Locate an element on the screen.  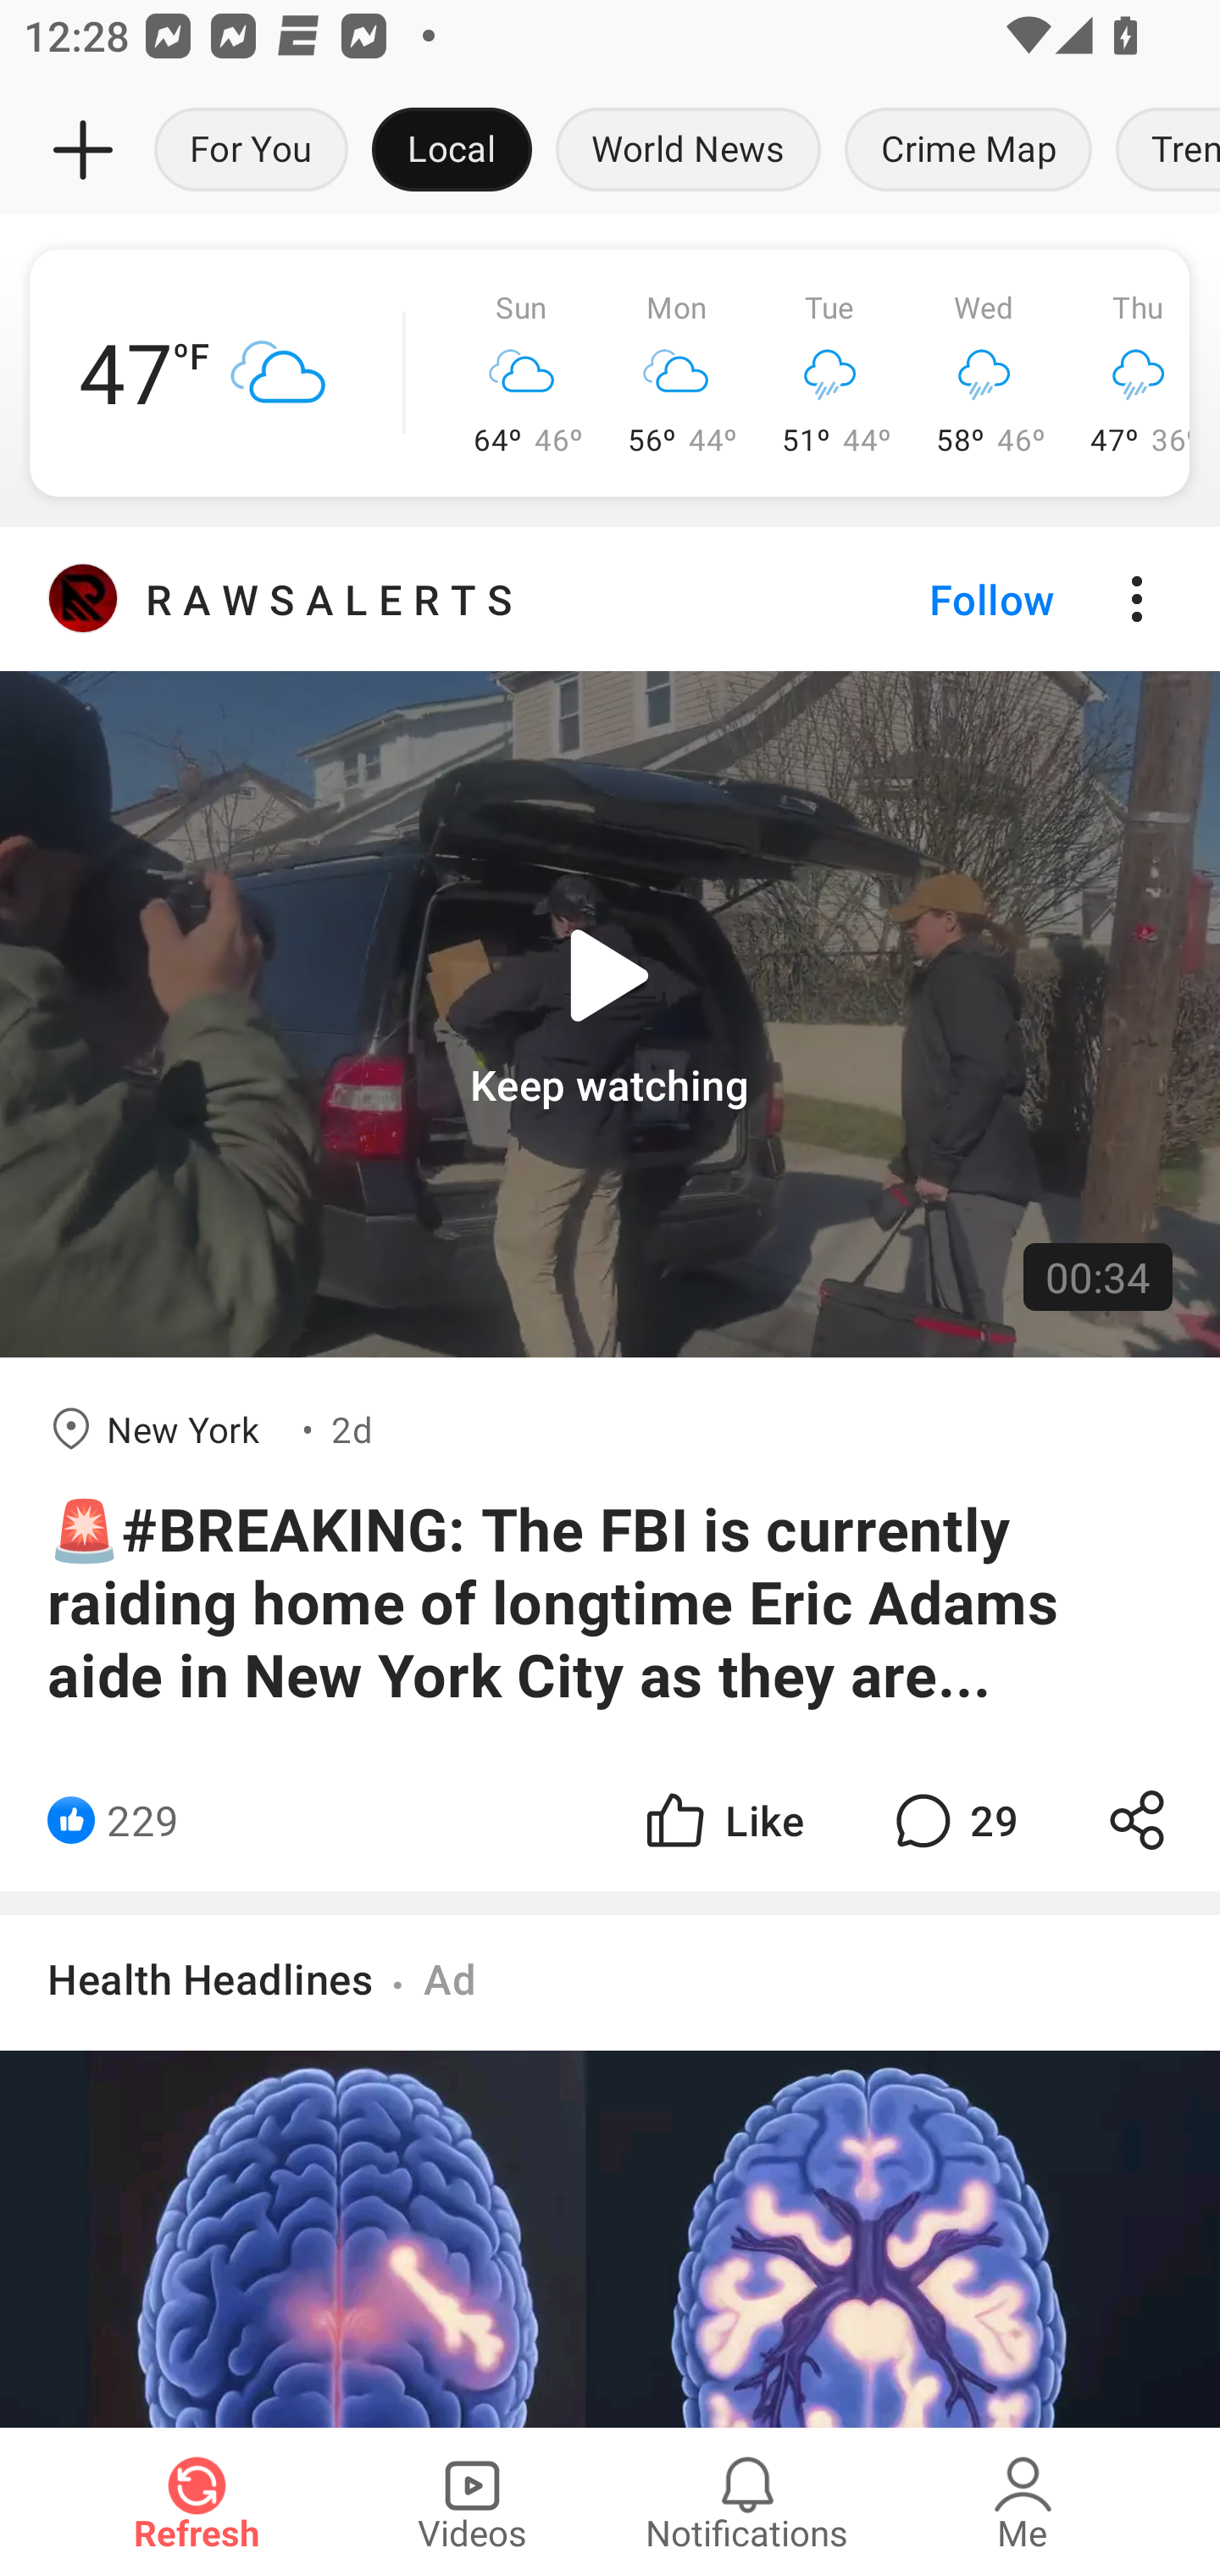
Follow is located at coordinates (935, 600).